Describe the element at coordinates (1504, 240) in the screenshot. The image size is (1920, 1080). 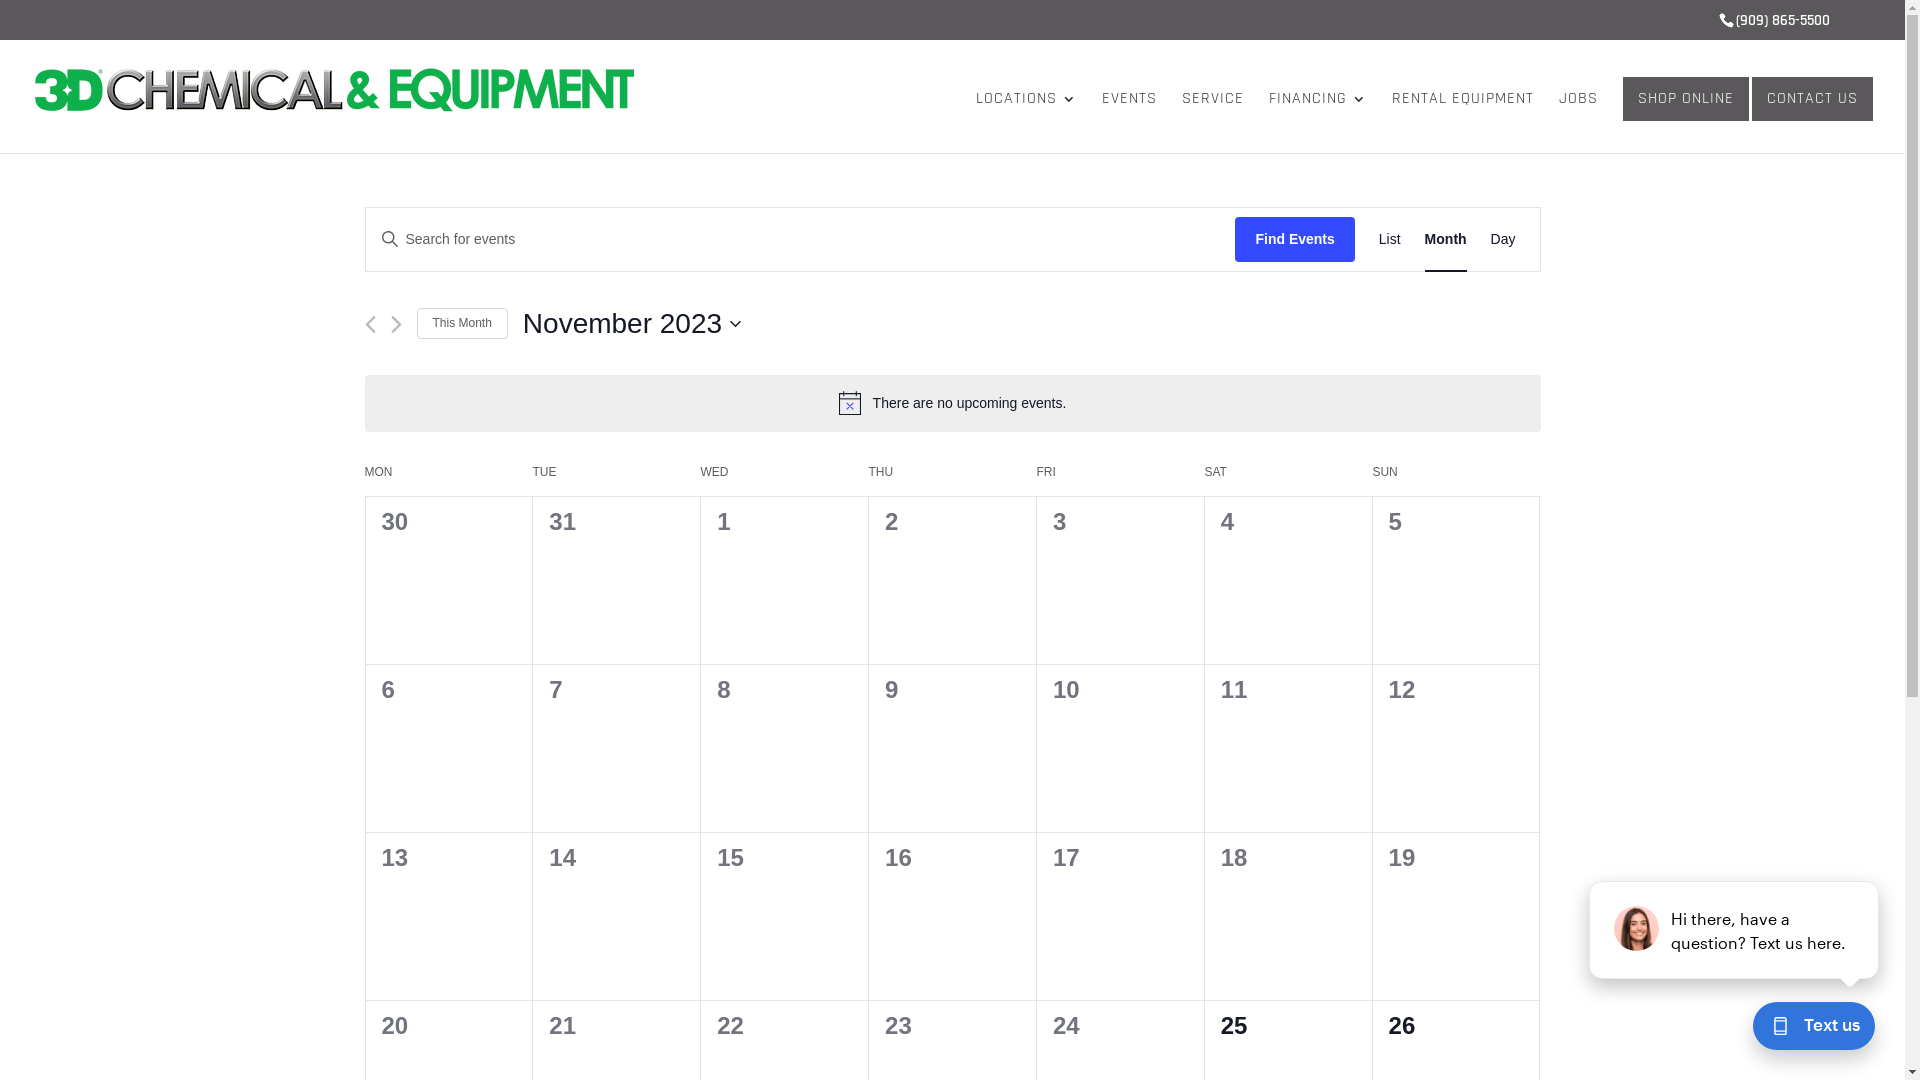
I see `Day` at that location.